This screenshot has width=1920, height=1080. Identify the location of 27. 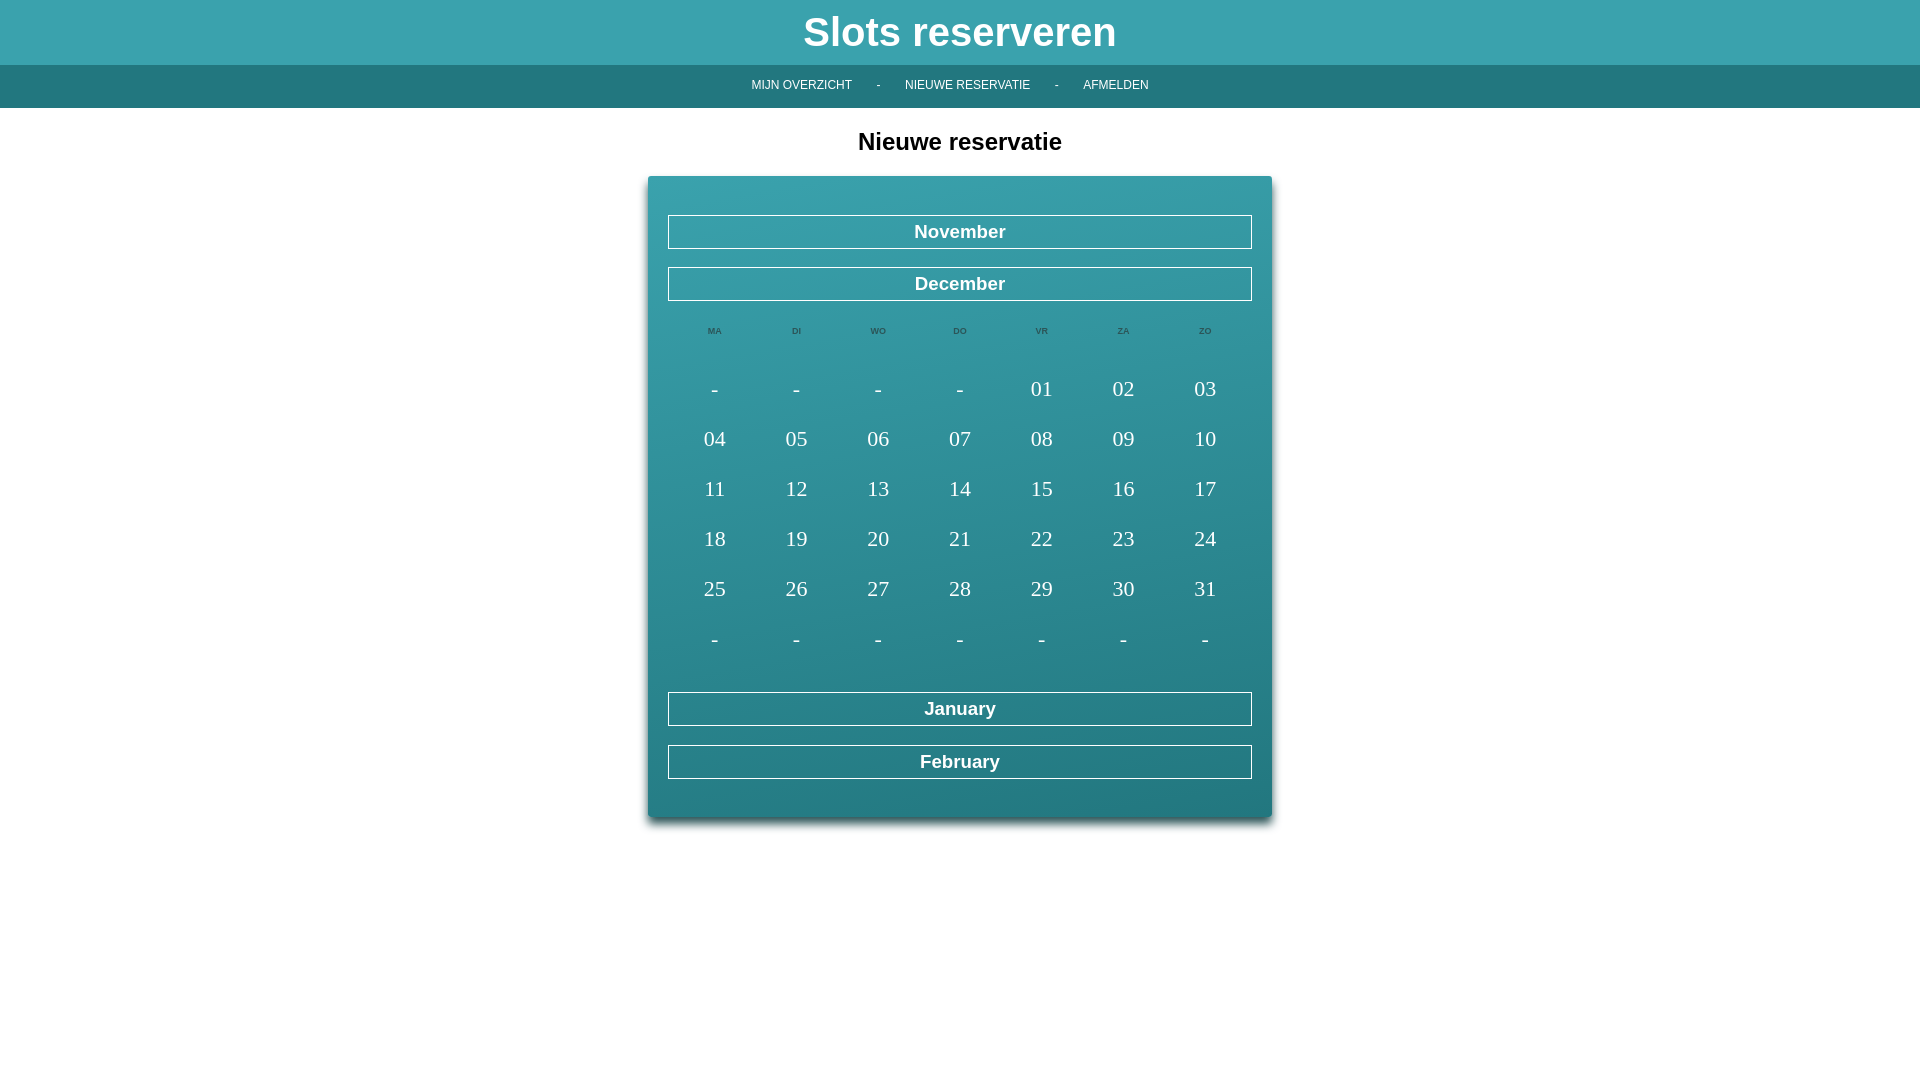
(878, 590).